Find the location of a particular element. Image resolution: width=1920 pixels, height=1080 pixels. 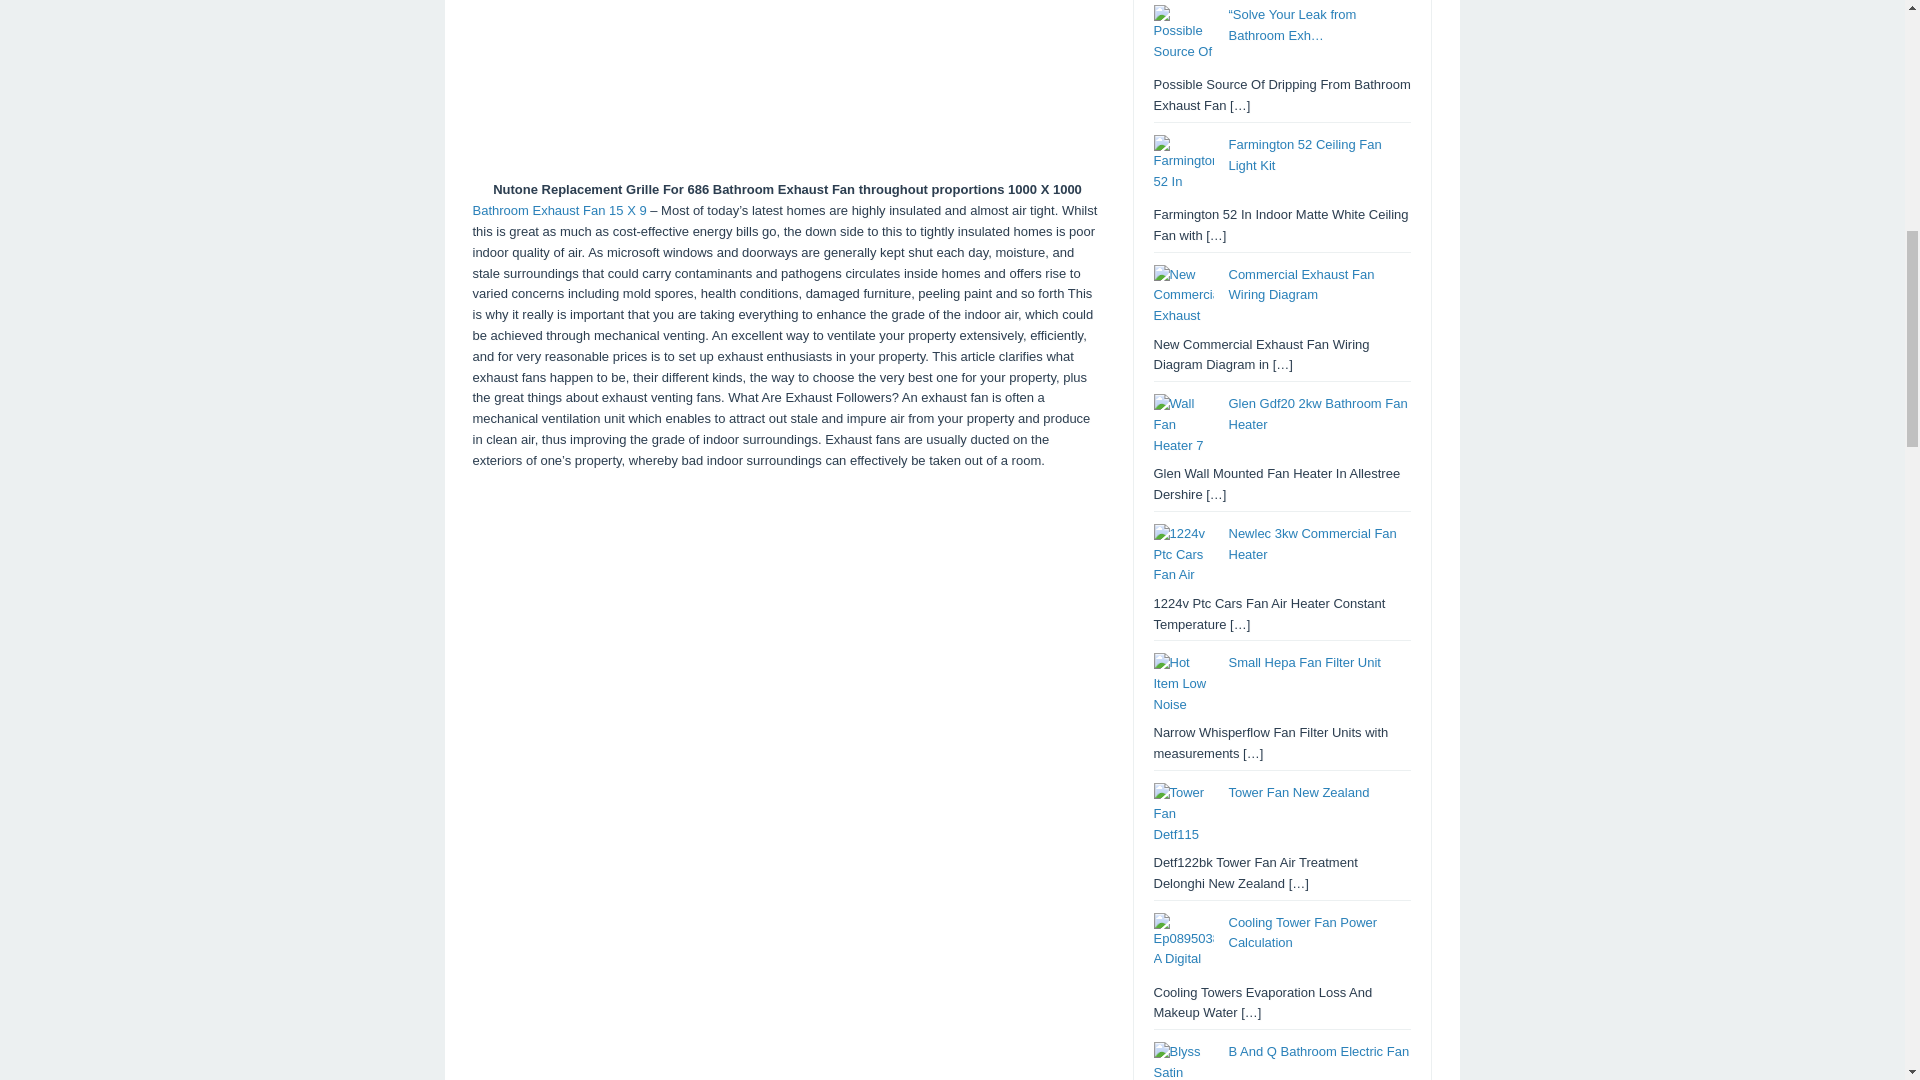

Bathroom Exhaust Fan 15 X 9 is located at coordinates (558, 210).